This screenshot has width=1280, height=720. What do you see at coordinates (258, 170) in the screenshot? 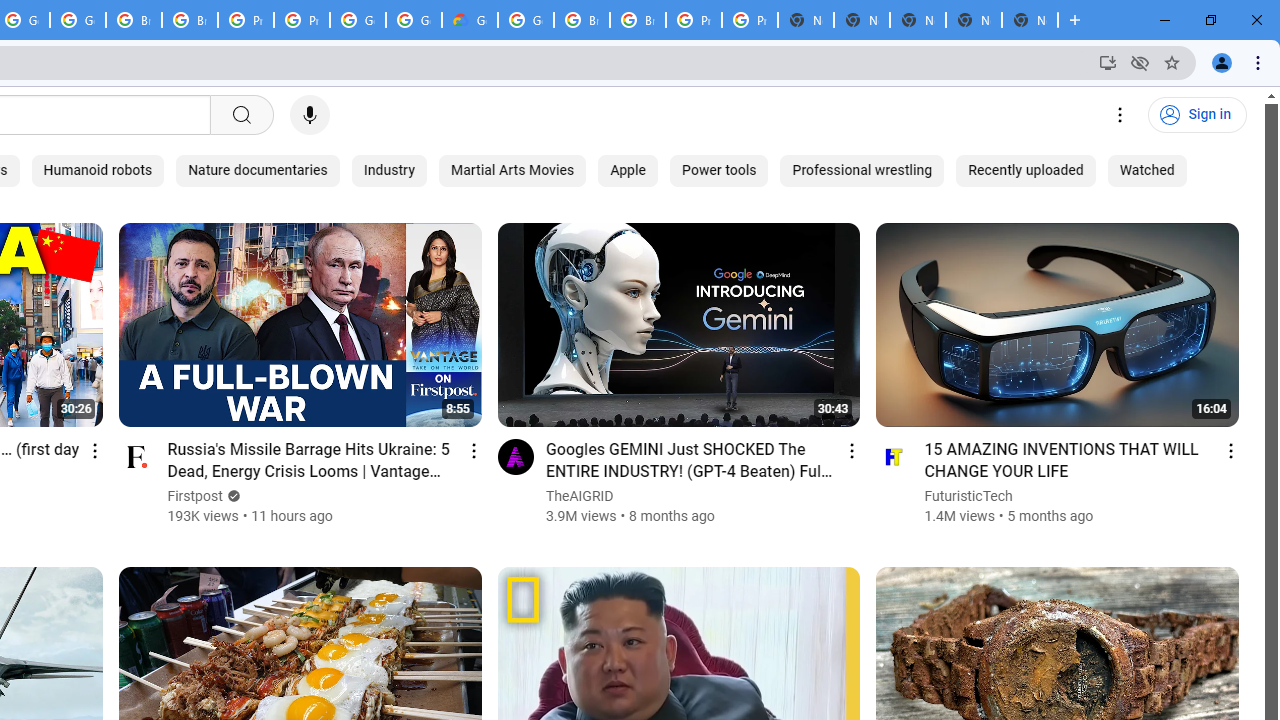
I see `Nature documentaries` at bounding box center [258, 170].